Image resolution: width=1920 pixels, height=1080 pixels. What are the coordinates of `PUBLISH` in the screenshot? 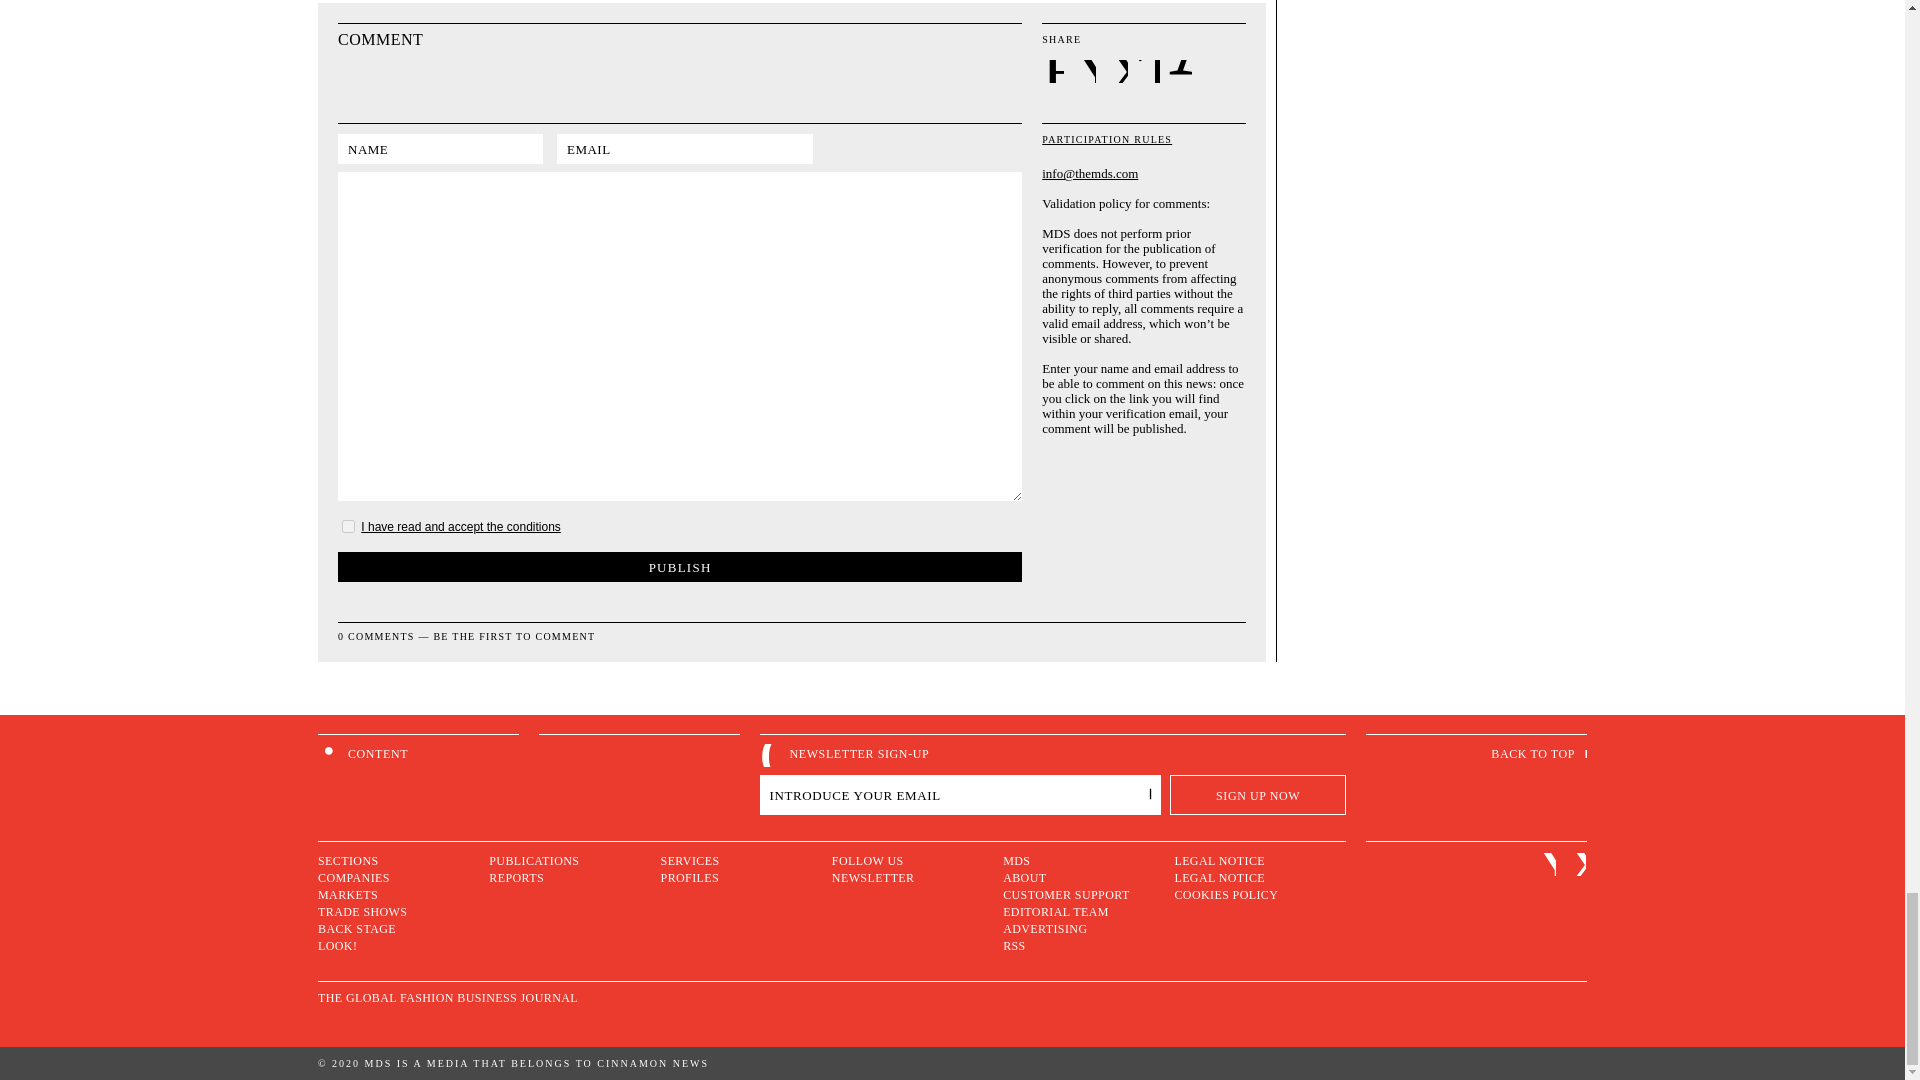 It's located at (679, 566).